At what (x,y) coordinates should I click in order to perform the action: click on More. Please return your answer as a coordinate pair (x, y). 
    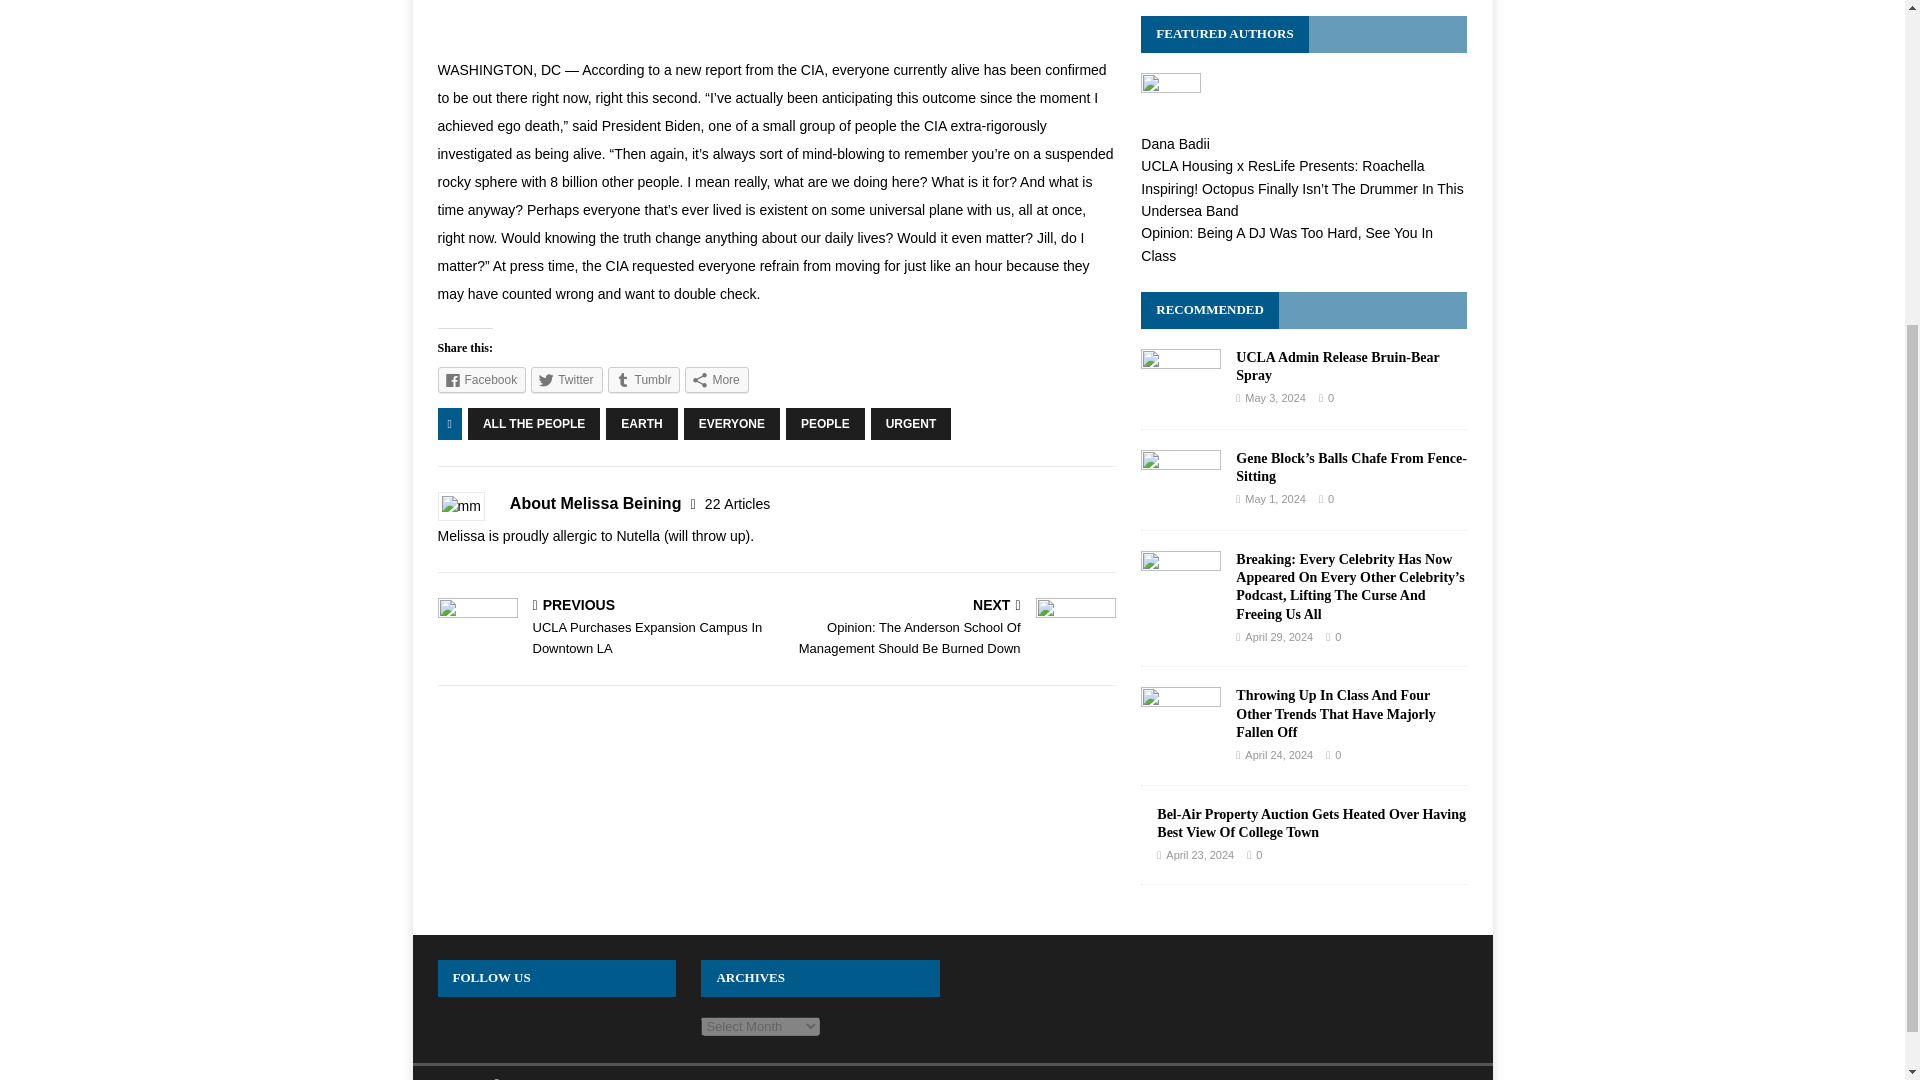
    Looking at the image, I should click on (482, 380).